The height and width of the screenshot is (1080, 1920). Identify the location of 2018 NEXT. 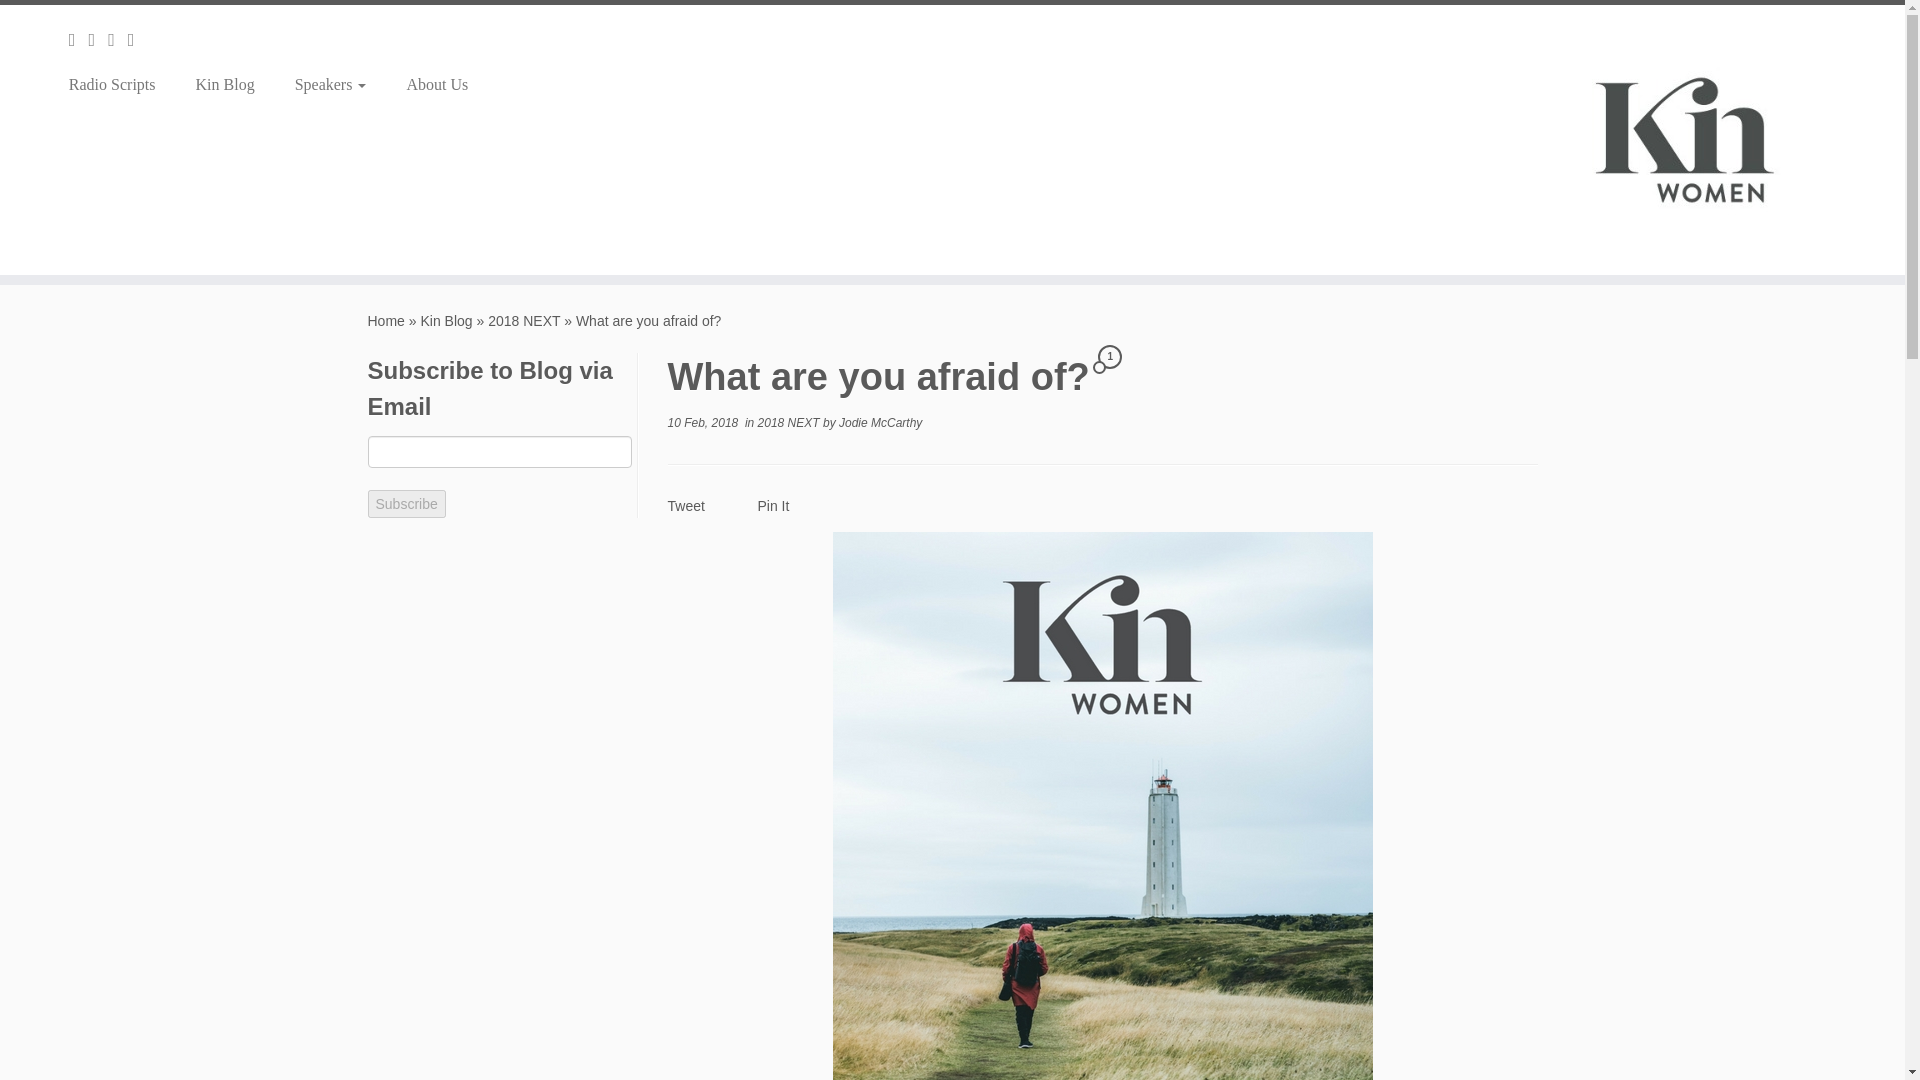
(524, 321).